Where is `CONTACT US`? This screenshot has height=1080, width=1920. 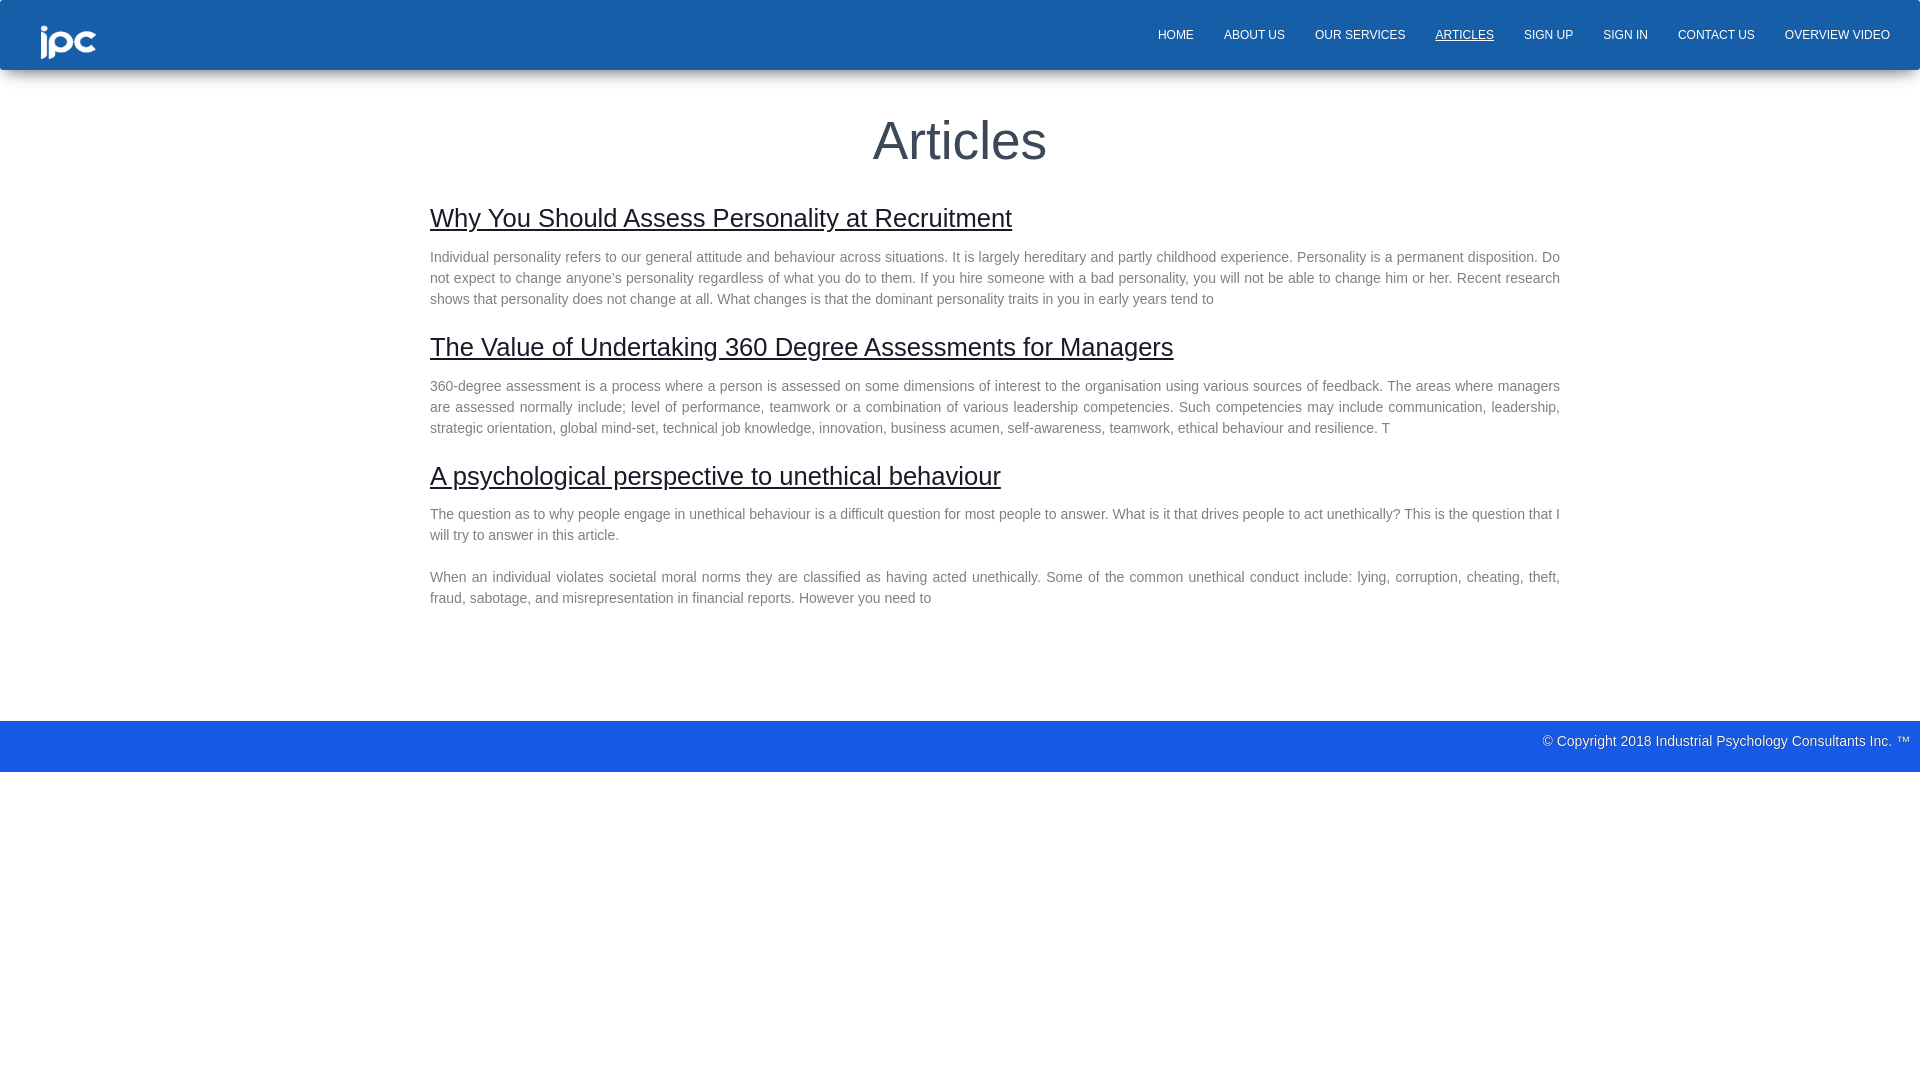
CONTACT US is located at coordinates (1716, 34).